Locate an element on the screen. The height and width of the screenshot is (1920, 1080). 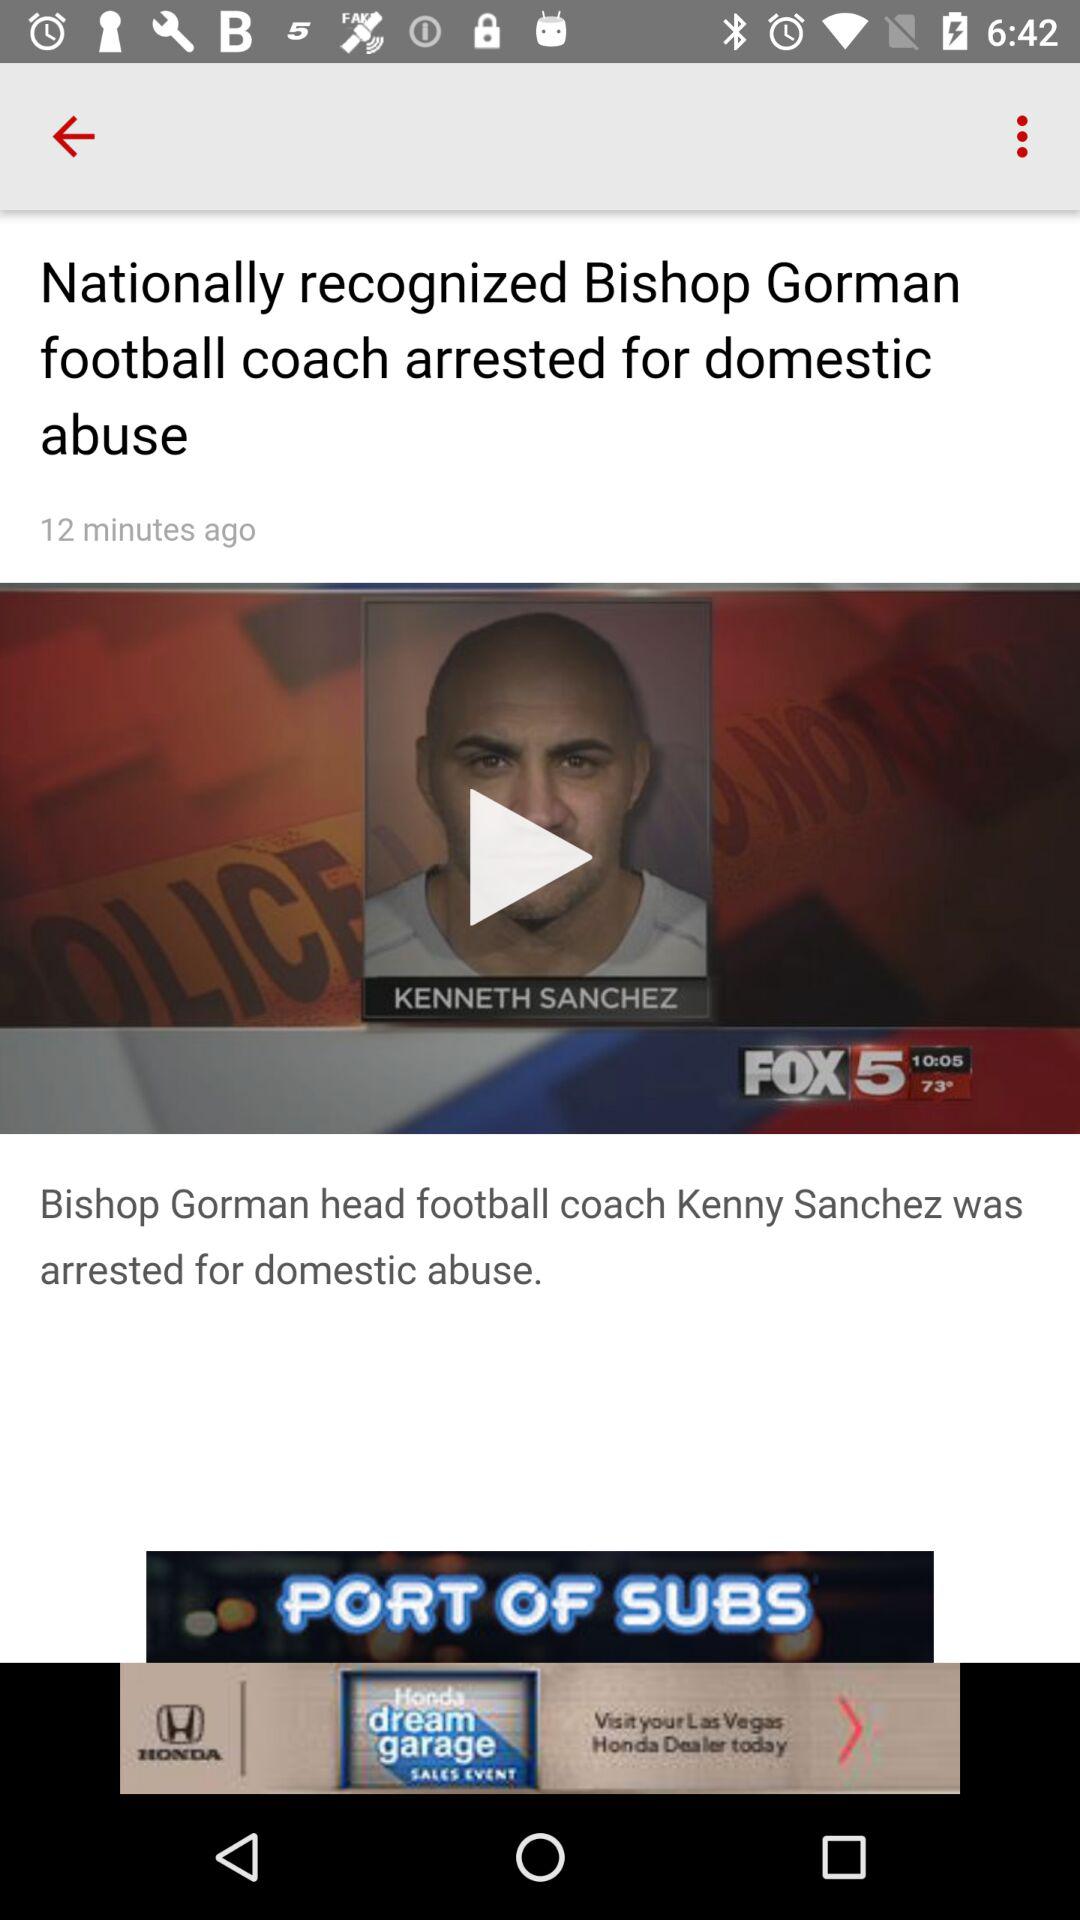
open advertisement is located at coordinates (540, 1672).